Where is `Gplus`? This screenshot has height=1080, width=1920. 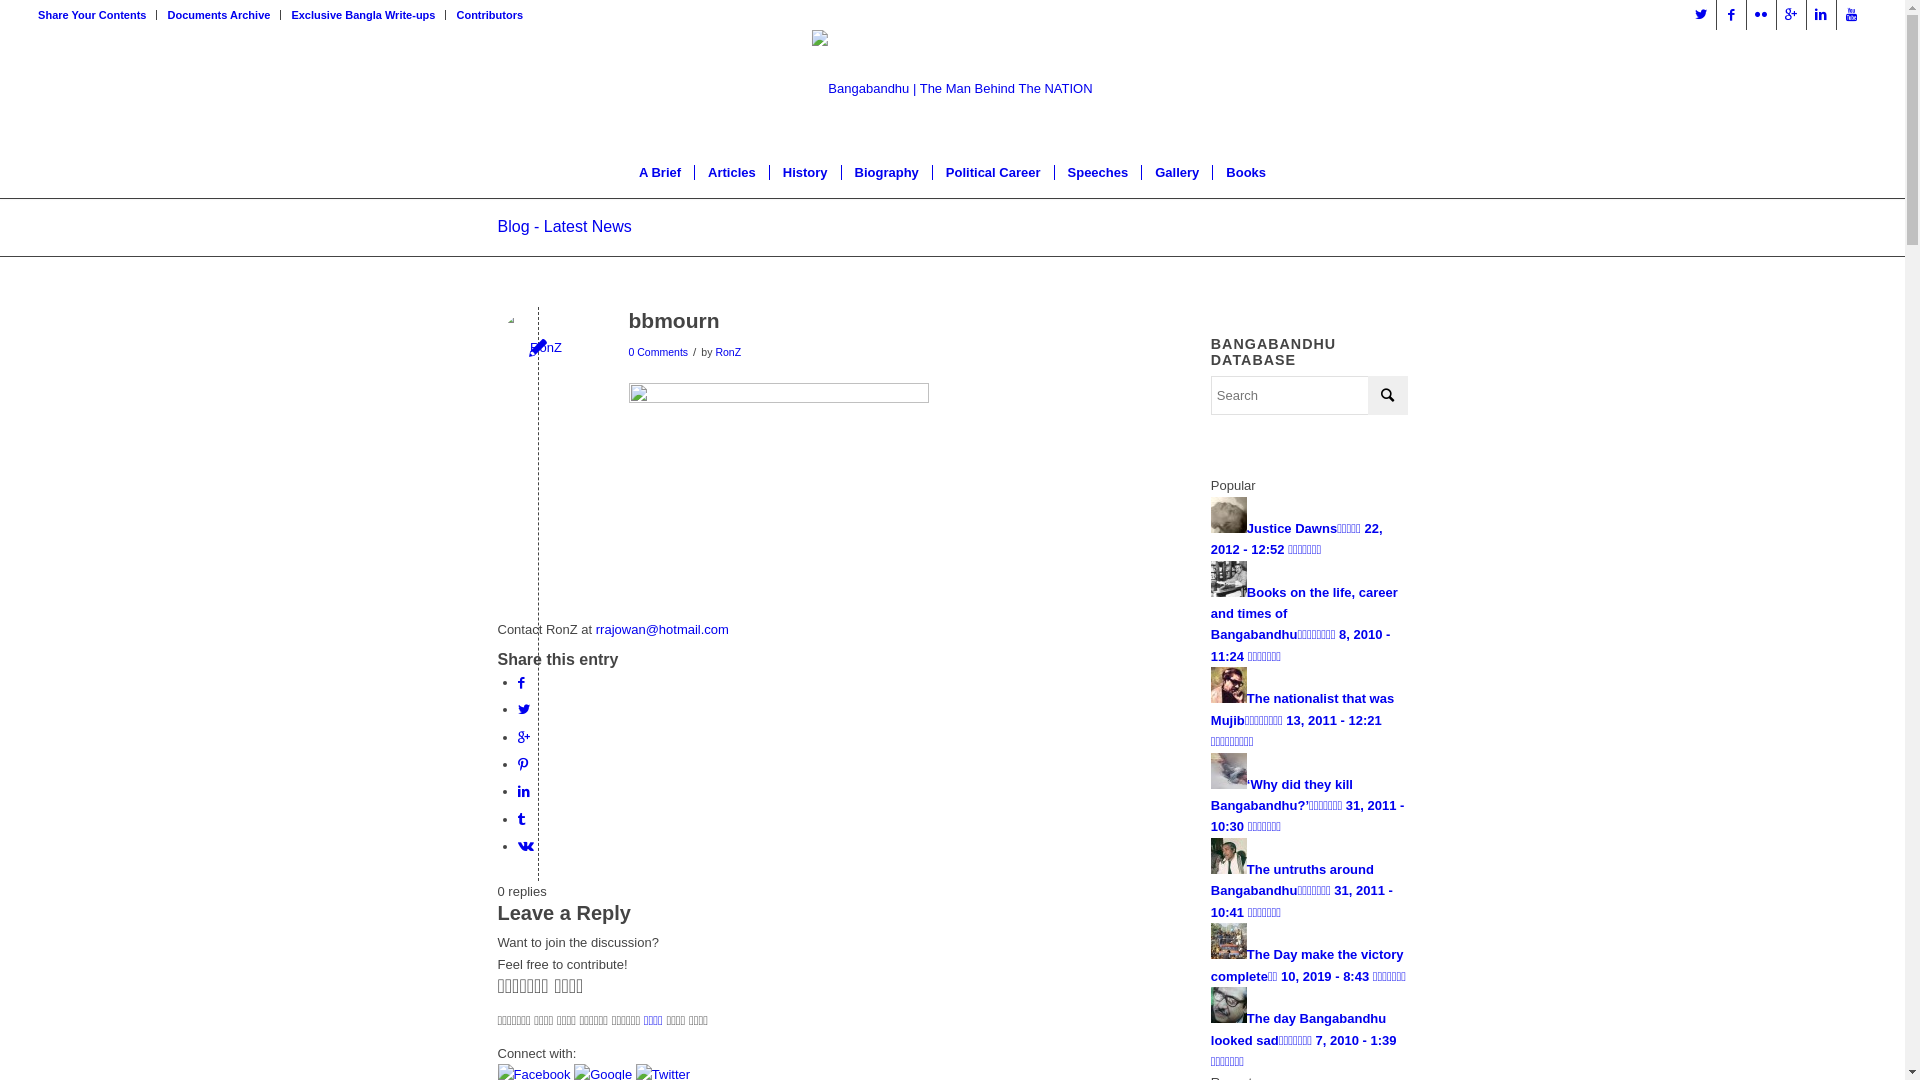 Gplus is located at coordinates (1792, 15).